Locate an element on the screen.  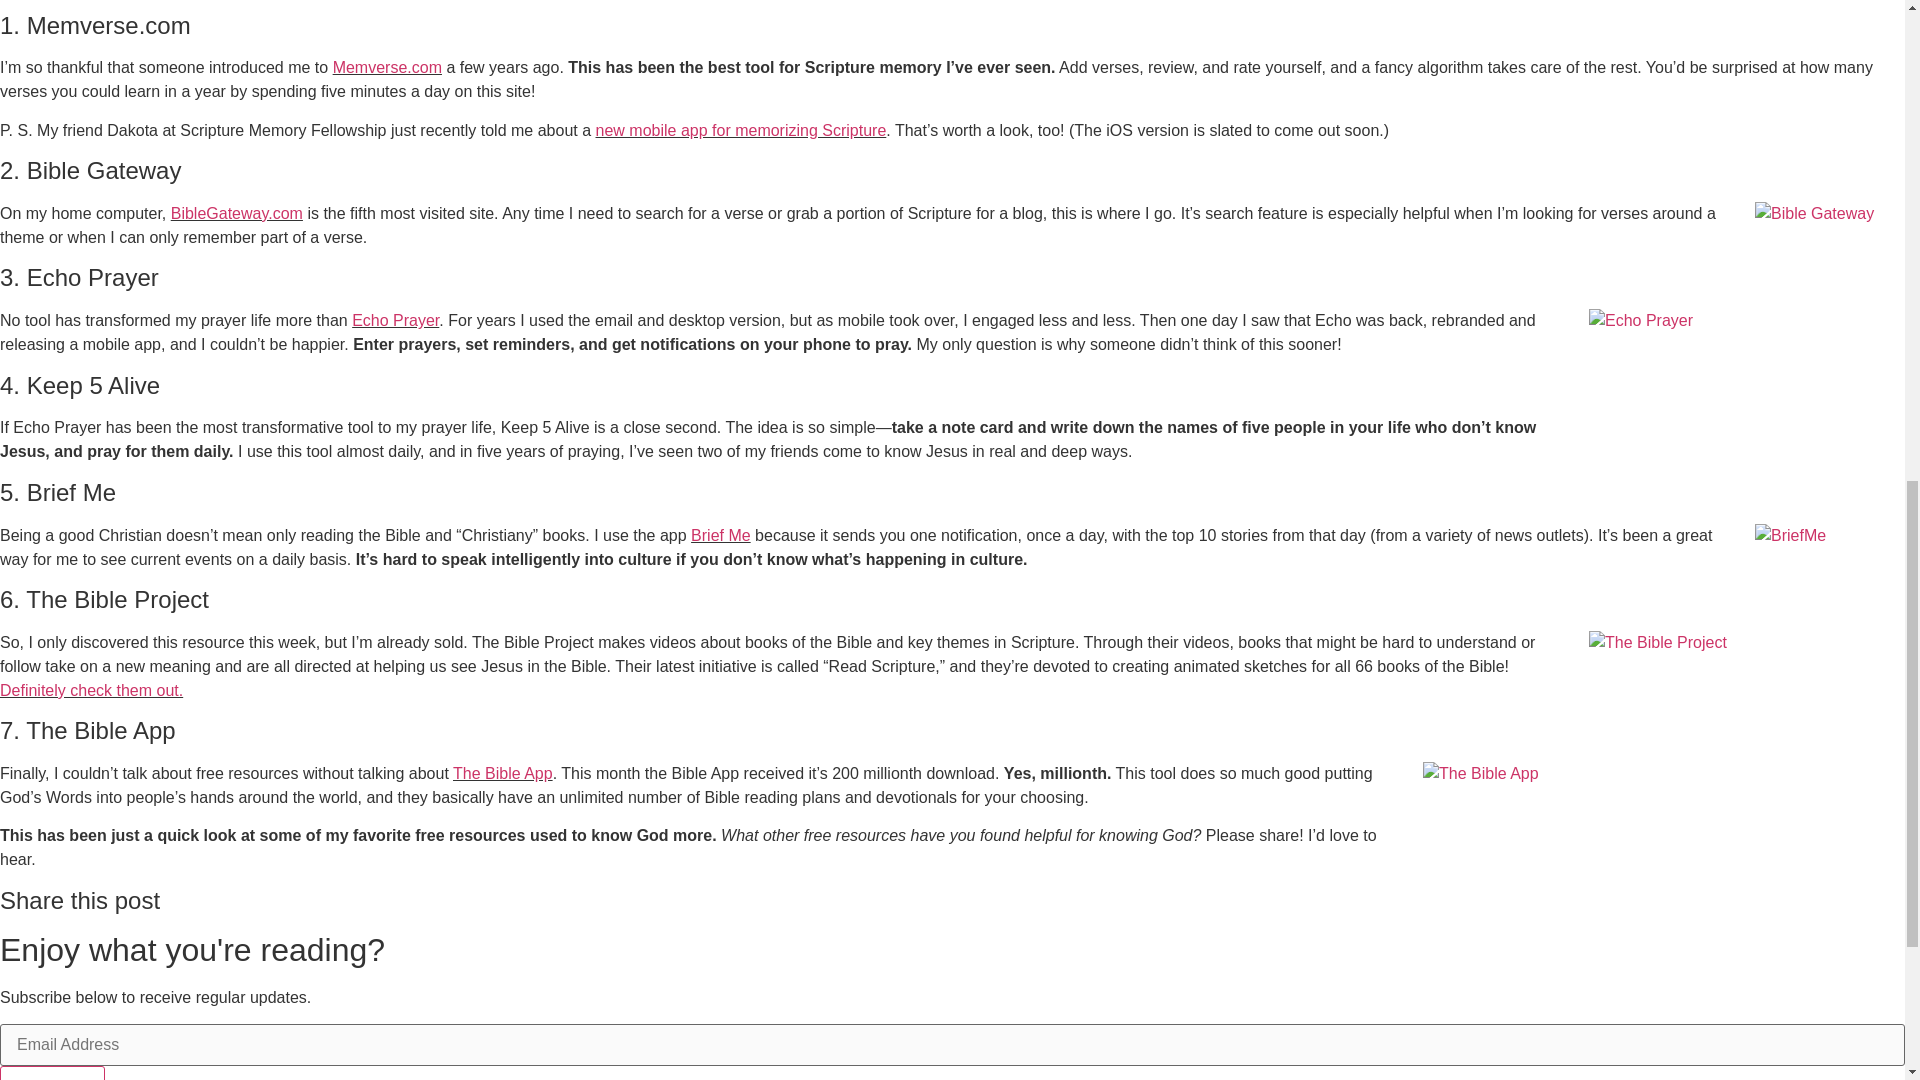
BibleGateway.com is located at coordinates (236, 214).